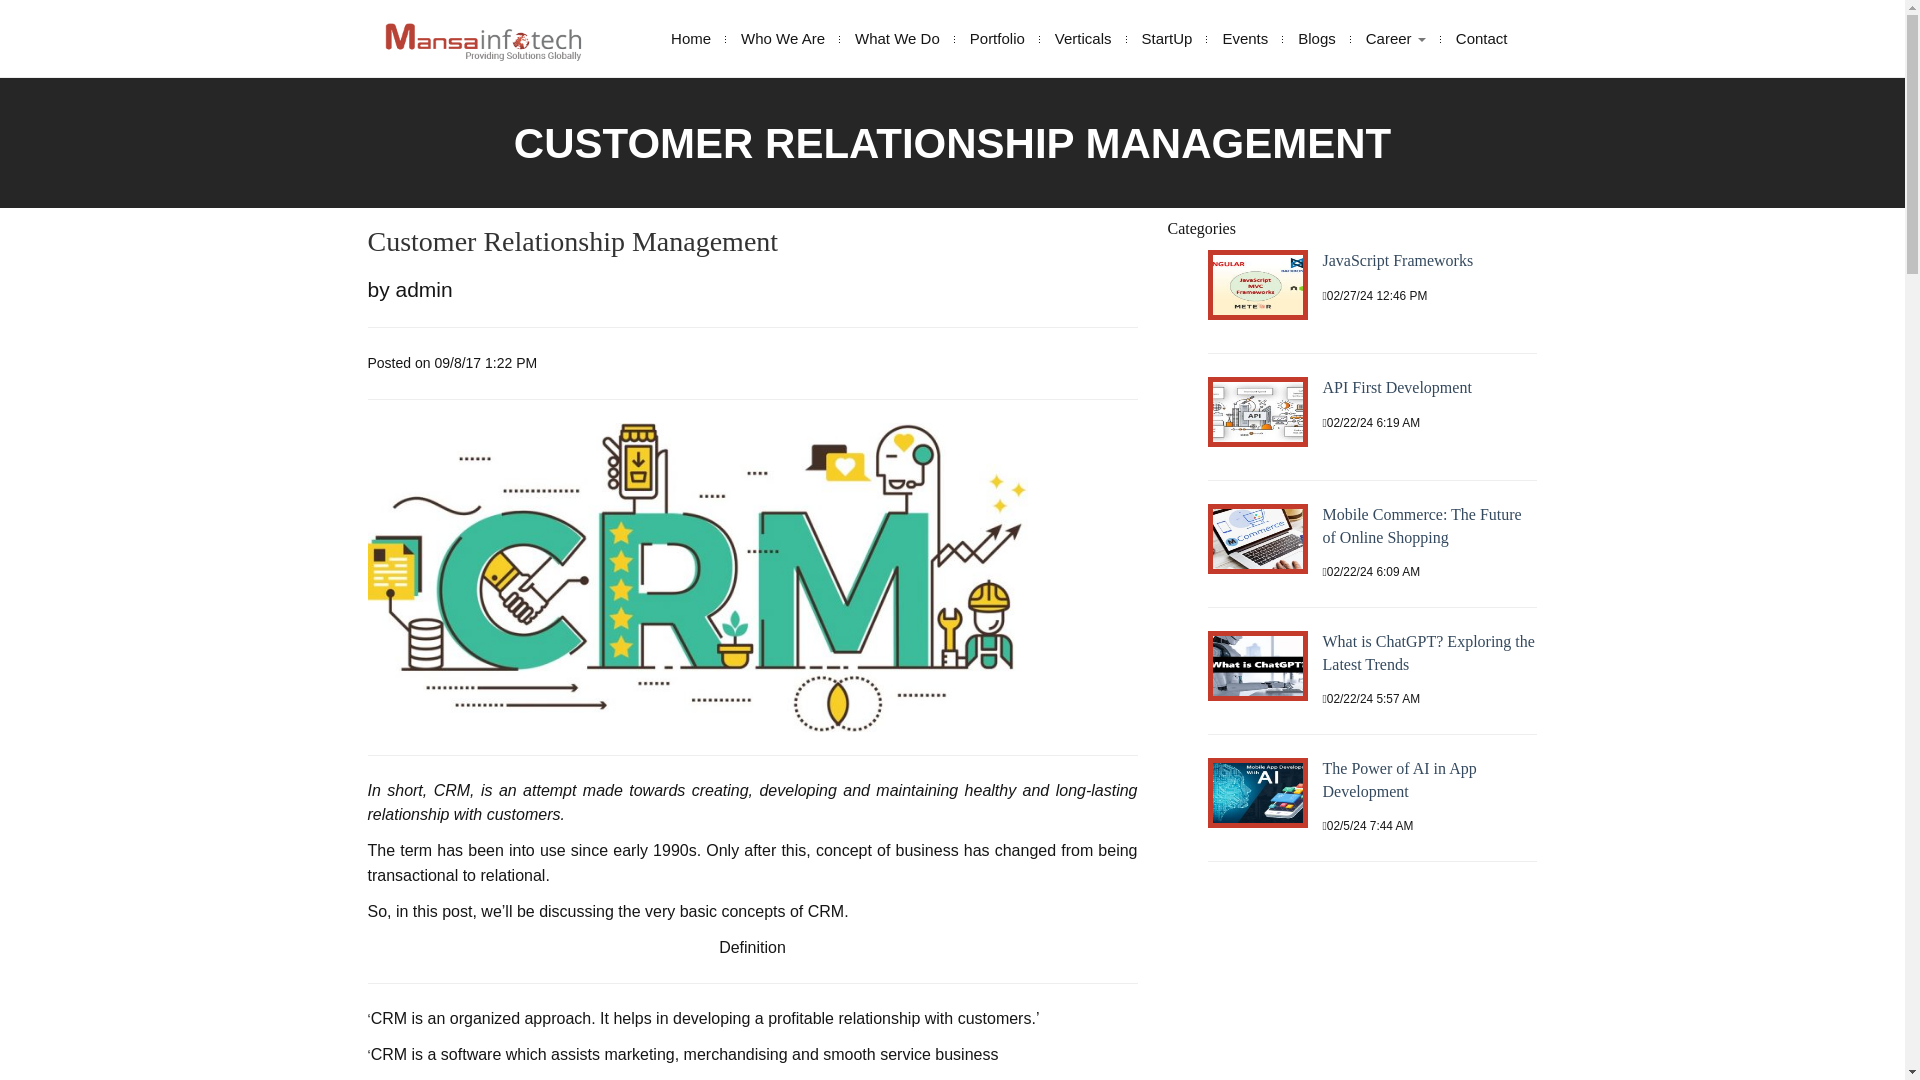 This screenshot has height=1080, width=1920. What do you see at coordinates (1084, 38) in the screenshot?
I see `Verticals` at bounding box center [1084, 38].